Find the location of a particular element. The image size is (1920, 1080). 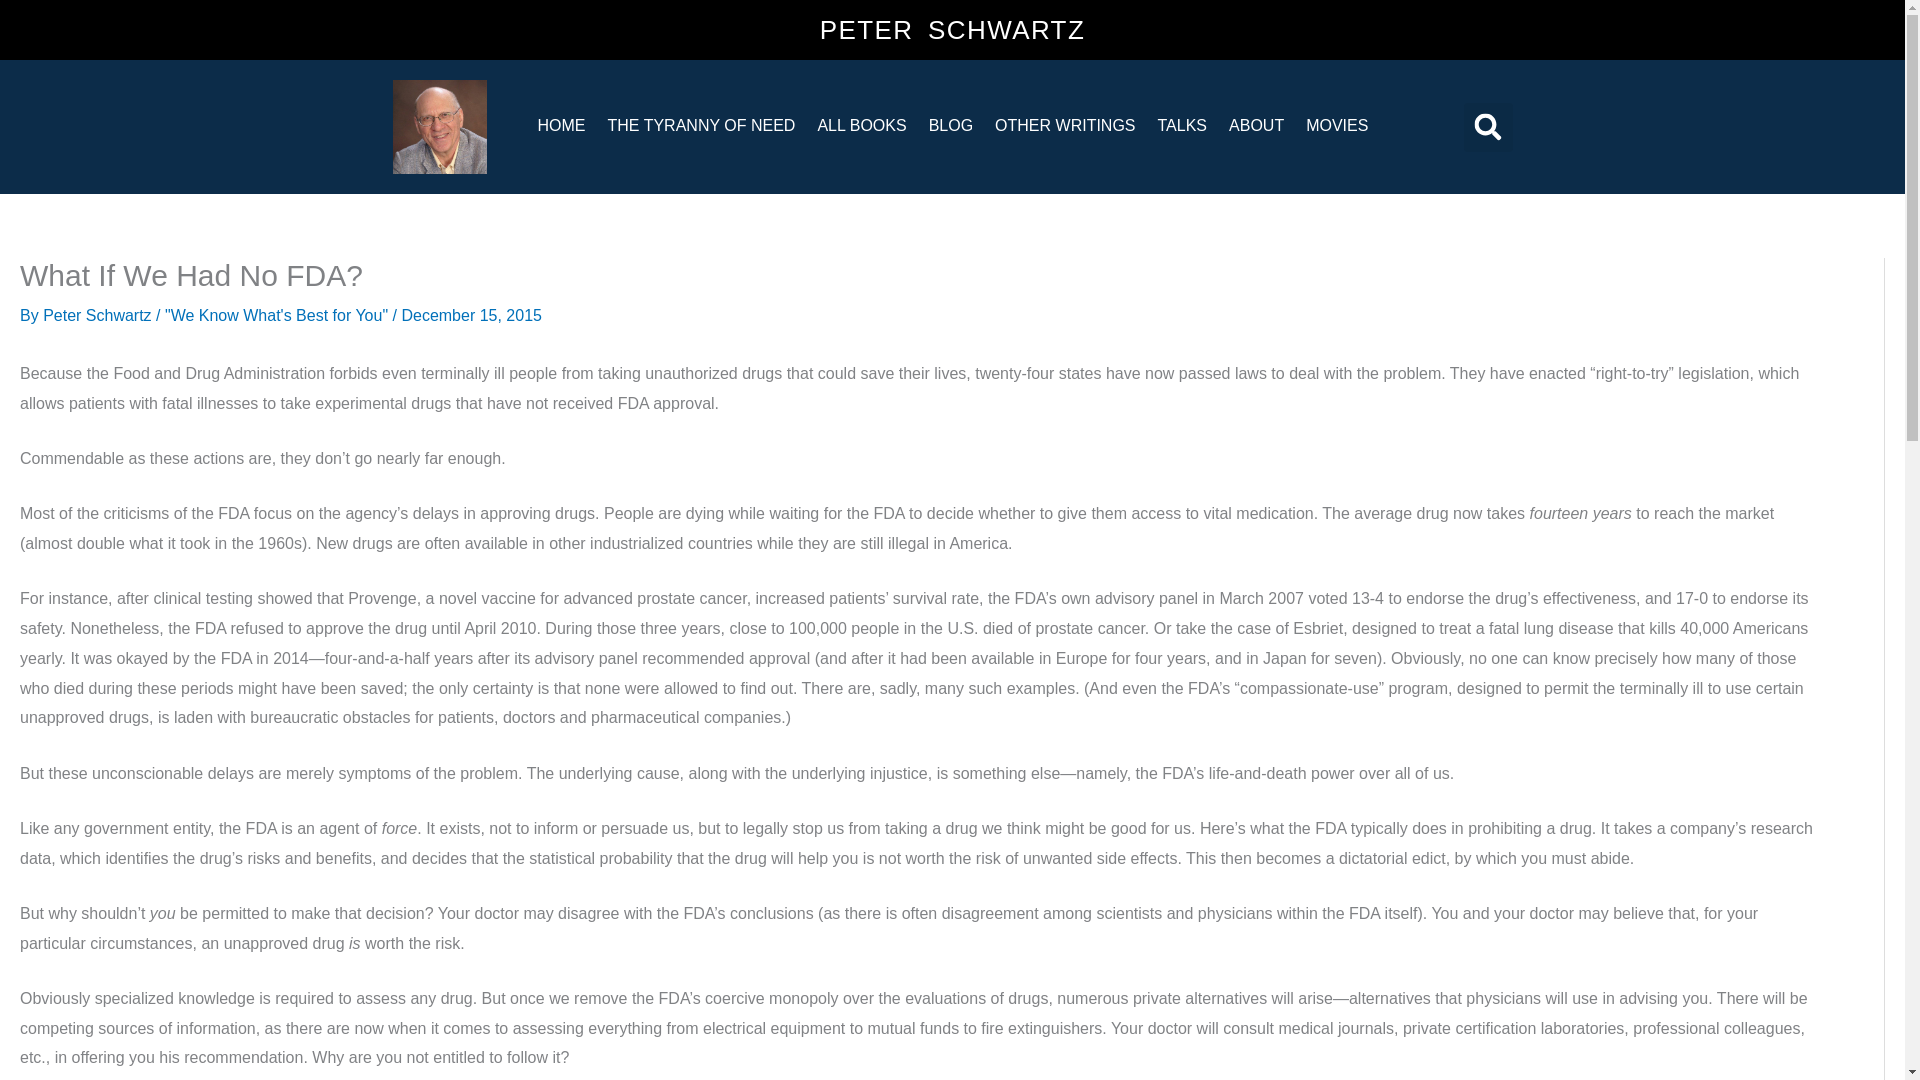

View all posts by Peter Schwartz is located at coordinates (98, 315).